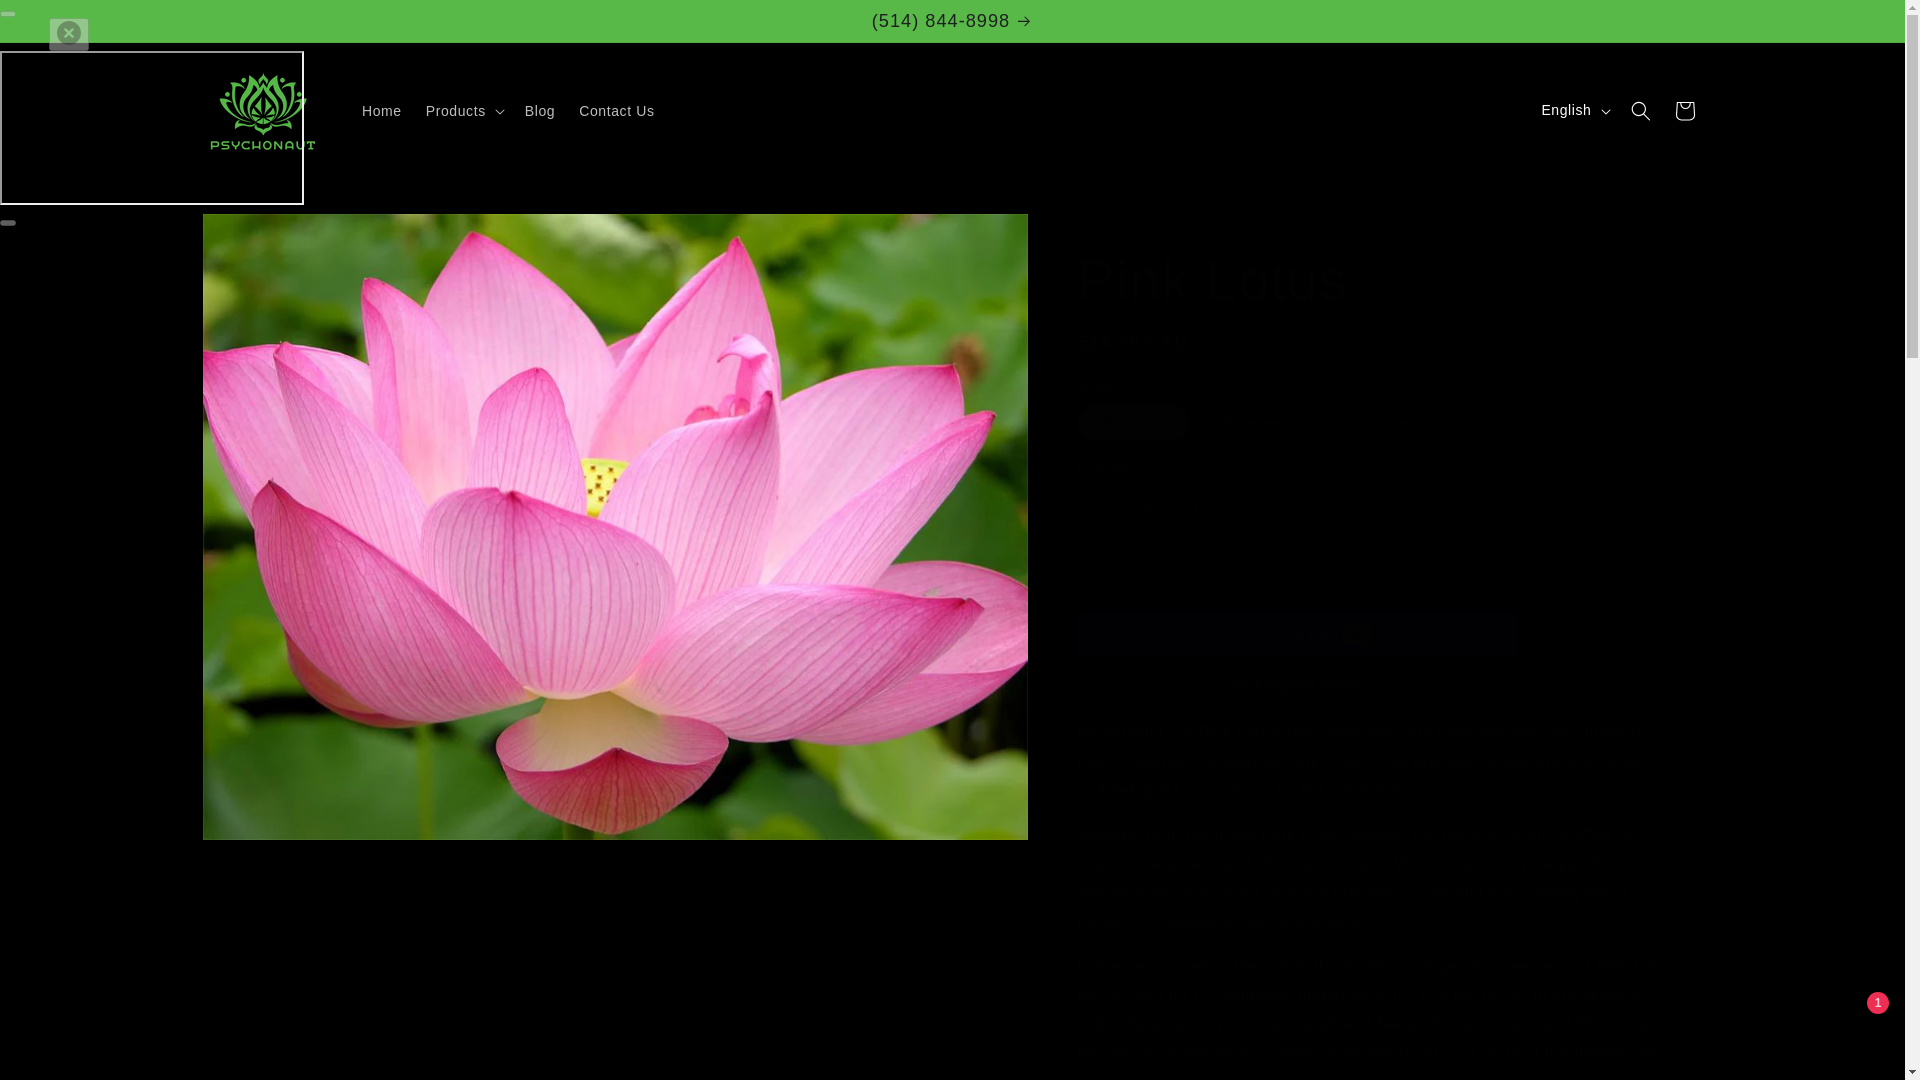 Image resolution: width=1920 pixels, height=1080 pixels. What do you see at coordinates (539, 110) in the screenshot?
I see `Blog` at bounding box center [539, 110].